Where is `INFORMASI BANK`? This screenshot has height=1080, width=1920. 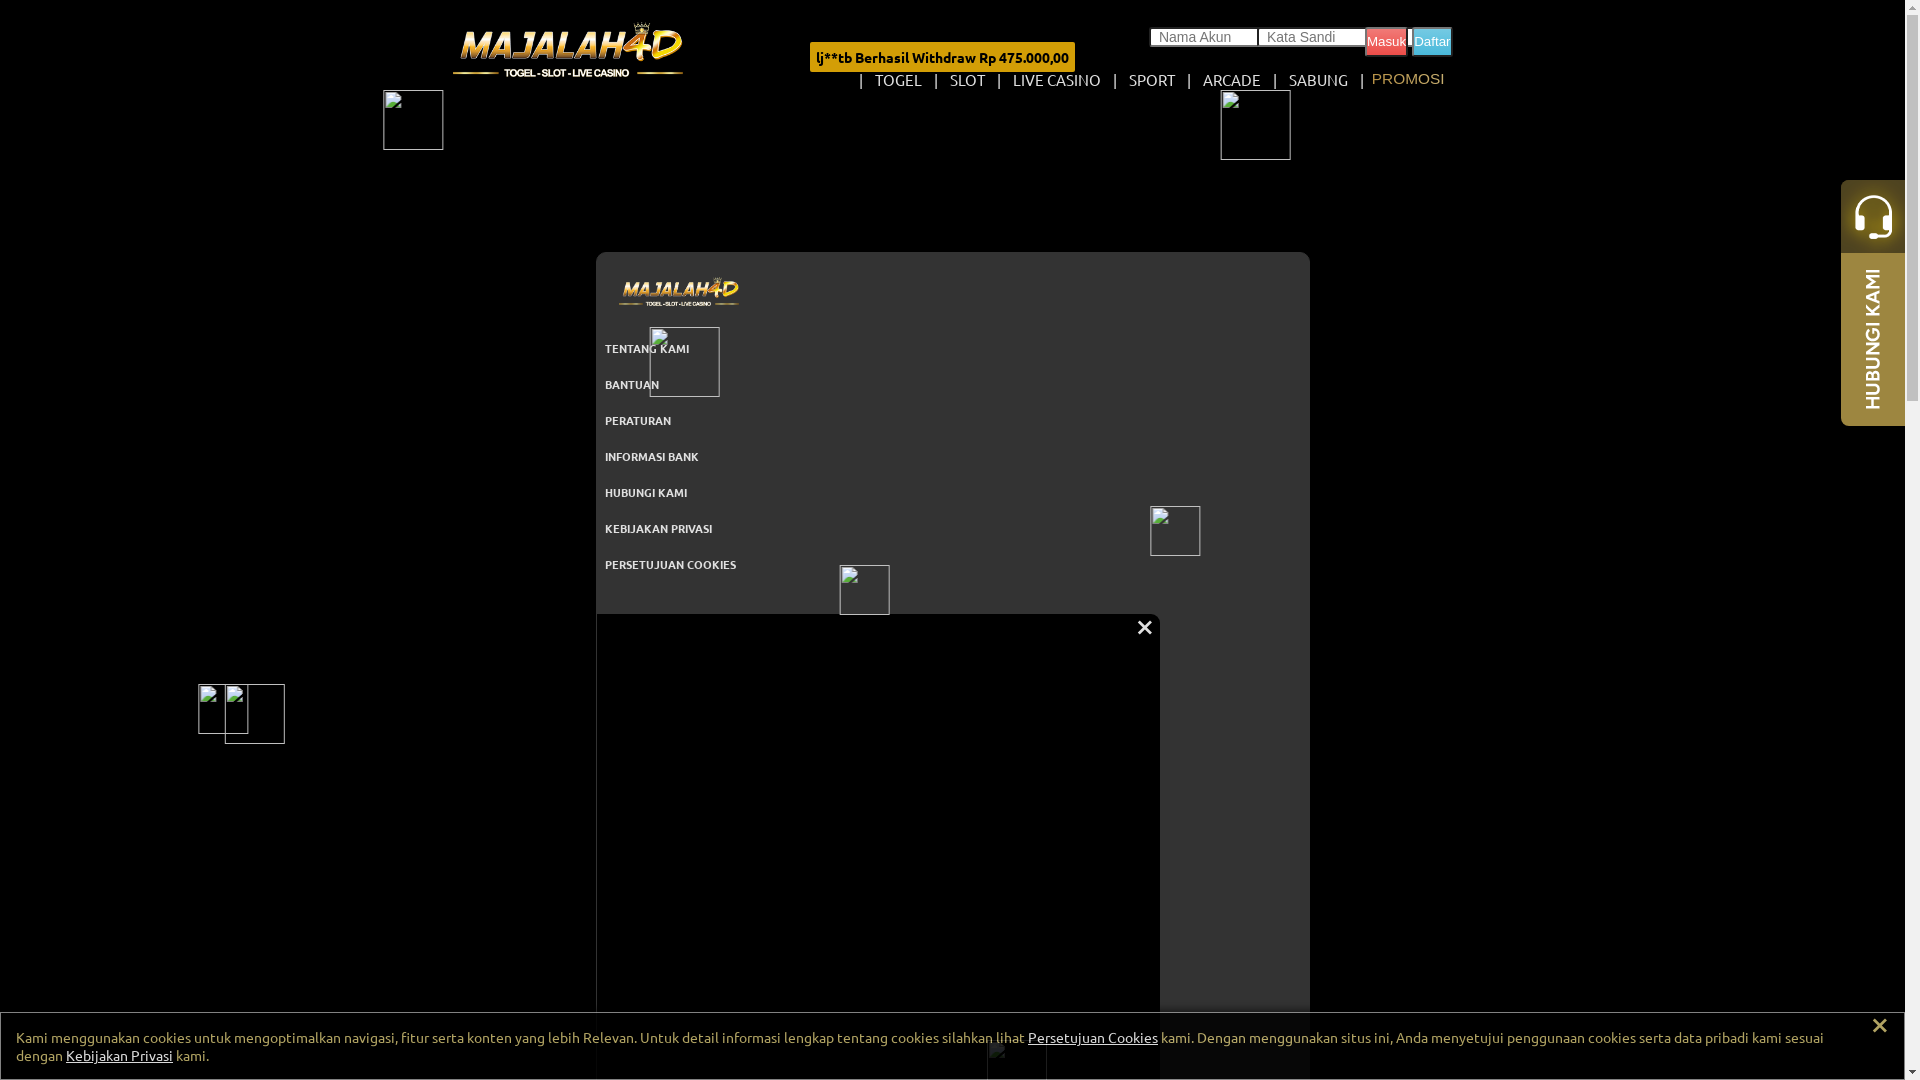 INFORMASI BANK is located at coordinates (678, 456).